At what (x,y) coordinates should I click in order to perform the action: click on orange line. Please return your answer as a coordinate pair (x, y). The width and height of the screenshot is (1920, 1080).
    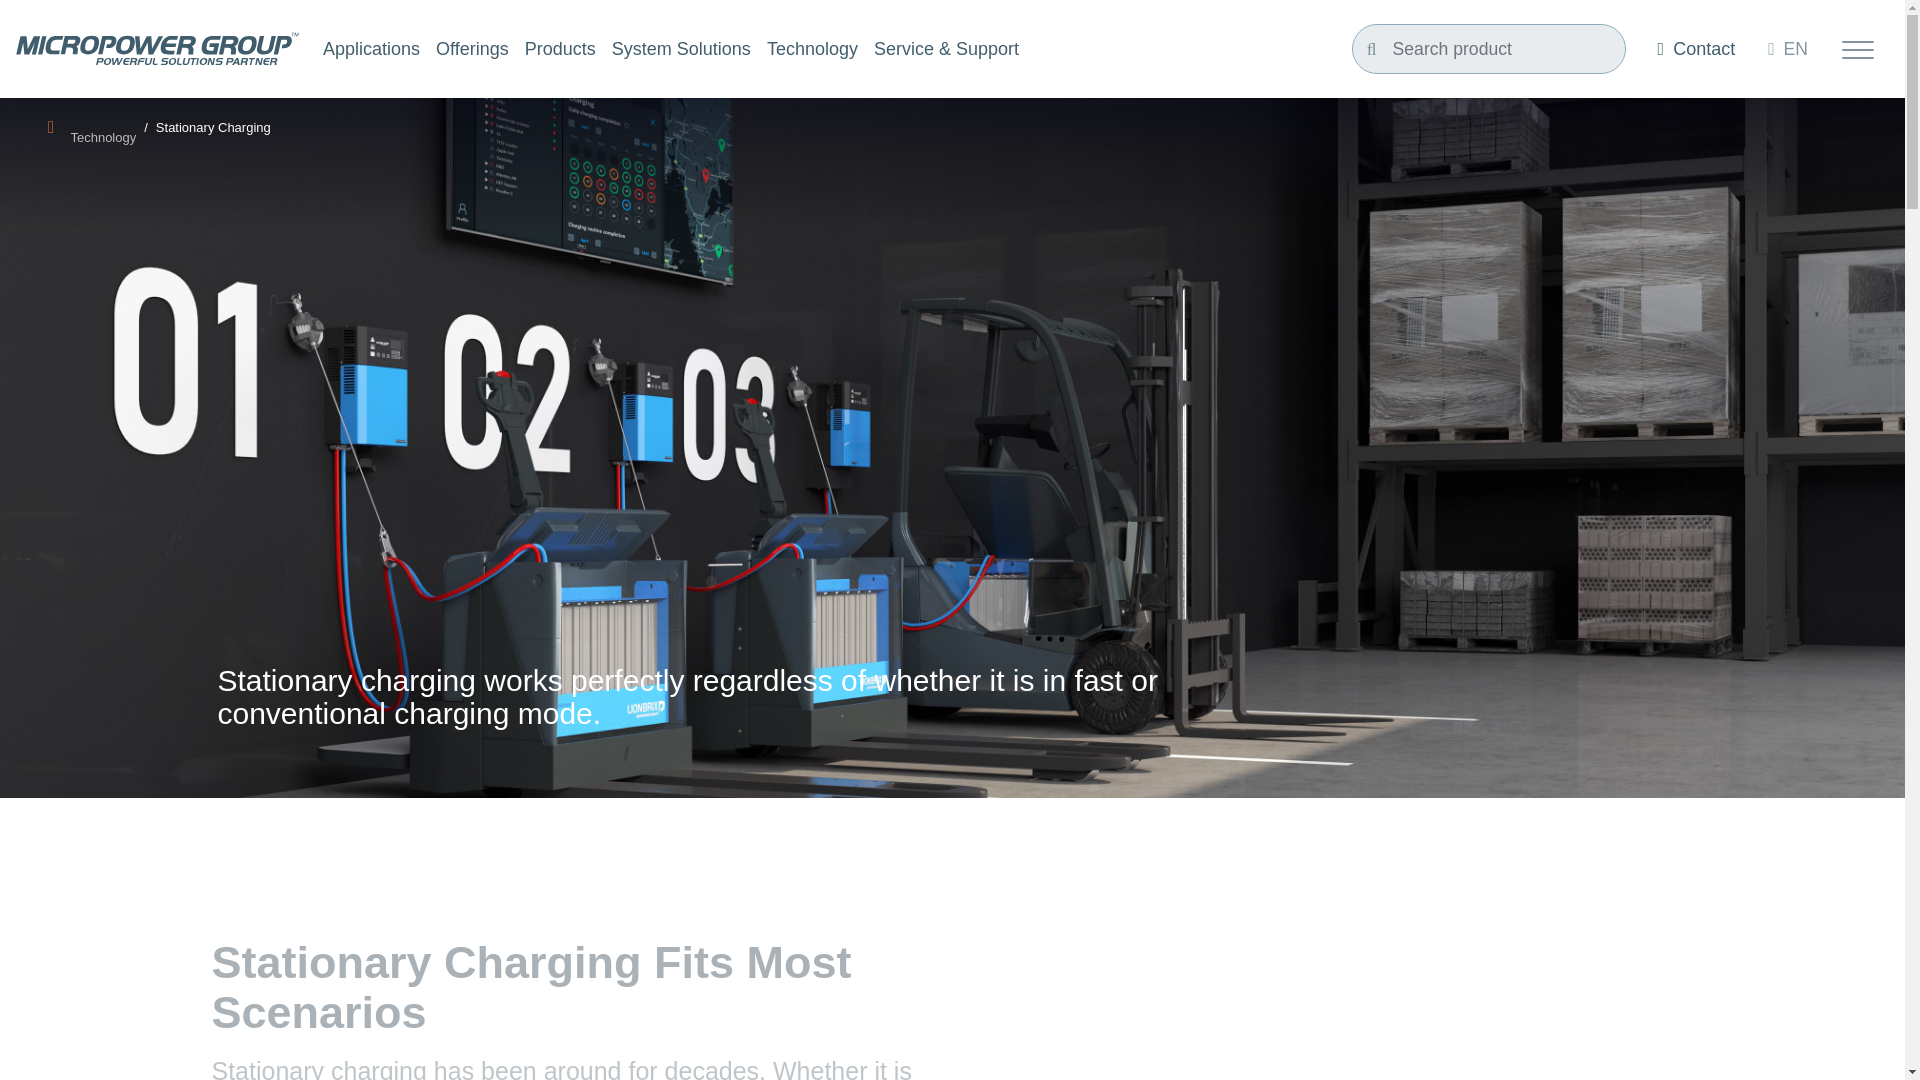
    Looking at the image, I should click on (382, 635).